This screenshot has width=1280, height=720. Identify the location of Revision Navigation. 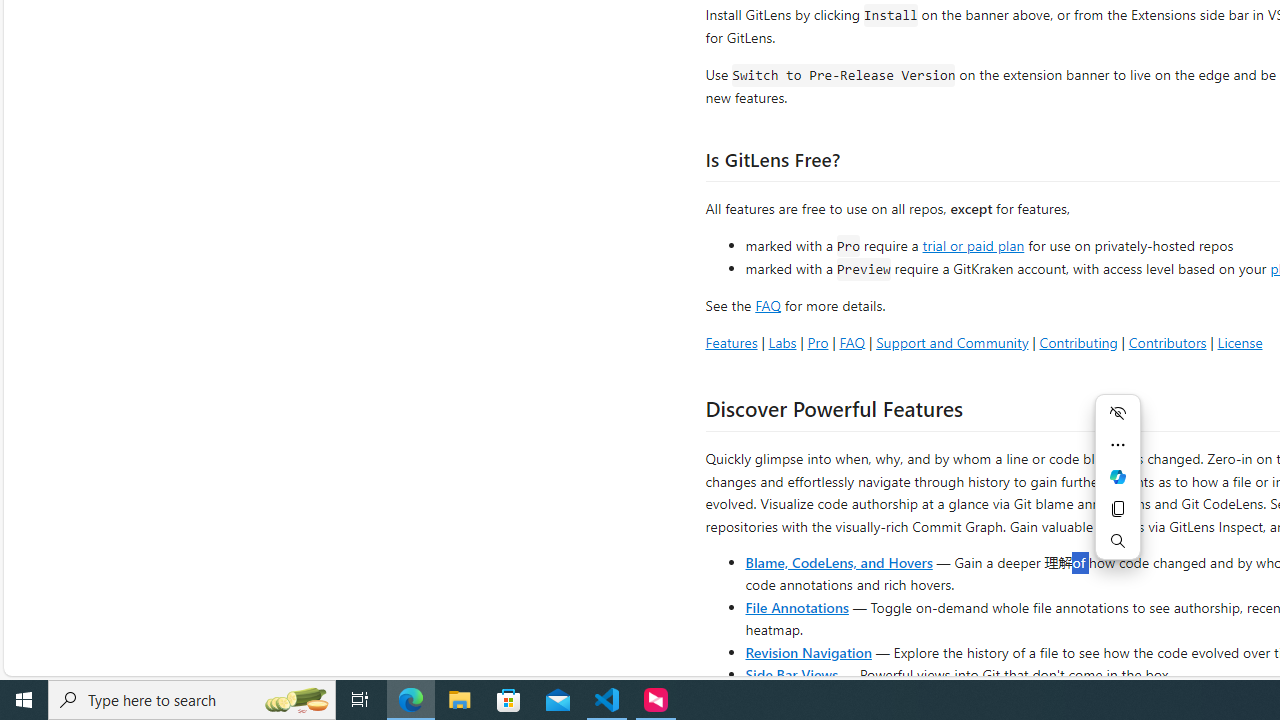
(808, 652).